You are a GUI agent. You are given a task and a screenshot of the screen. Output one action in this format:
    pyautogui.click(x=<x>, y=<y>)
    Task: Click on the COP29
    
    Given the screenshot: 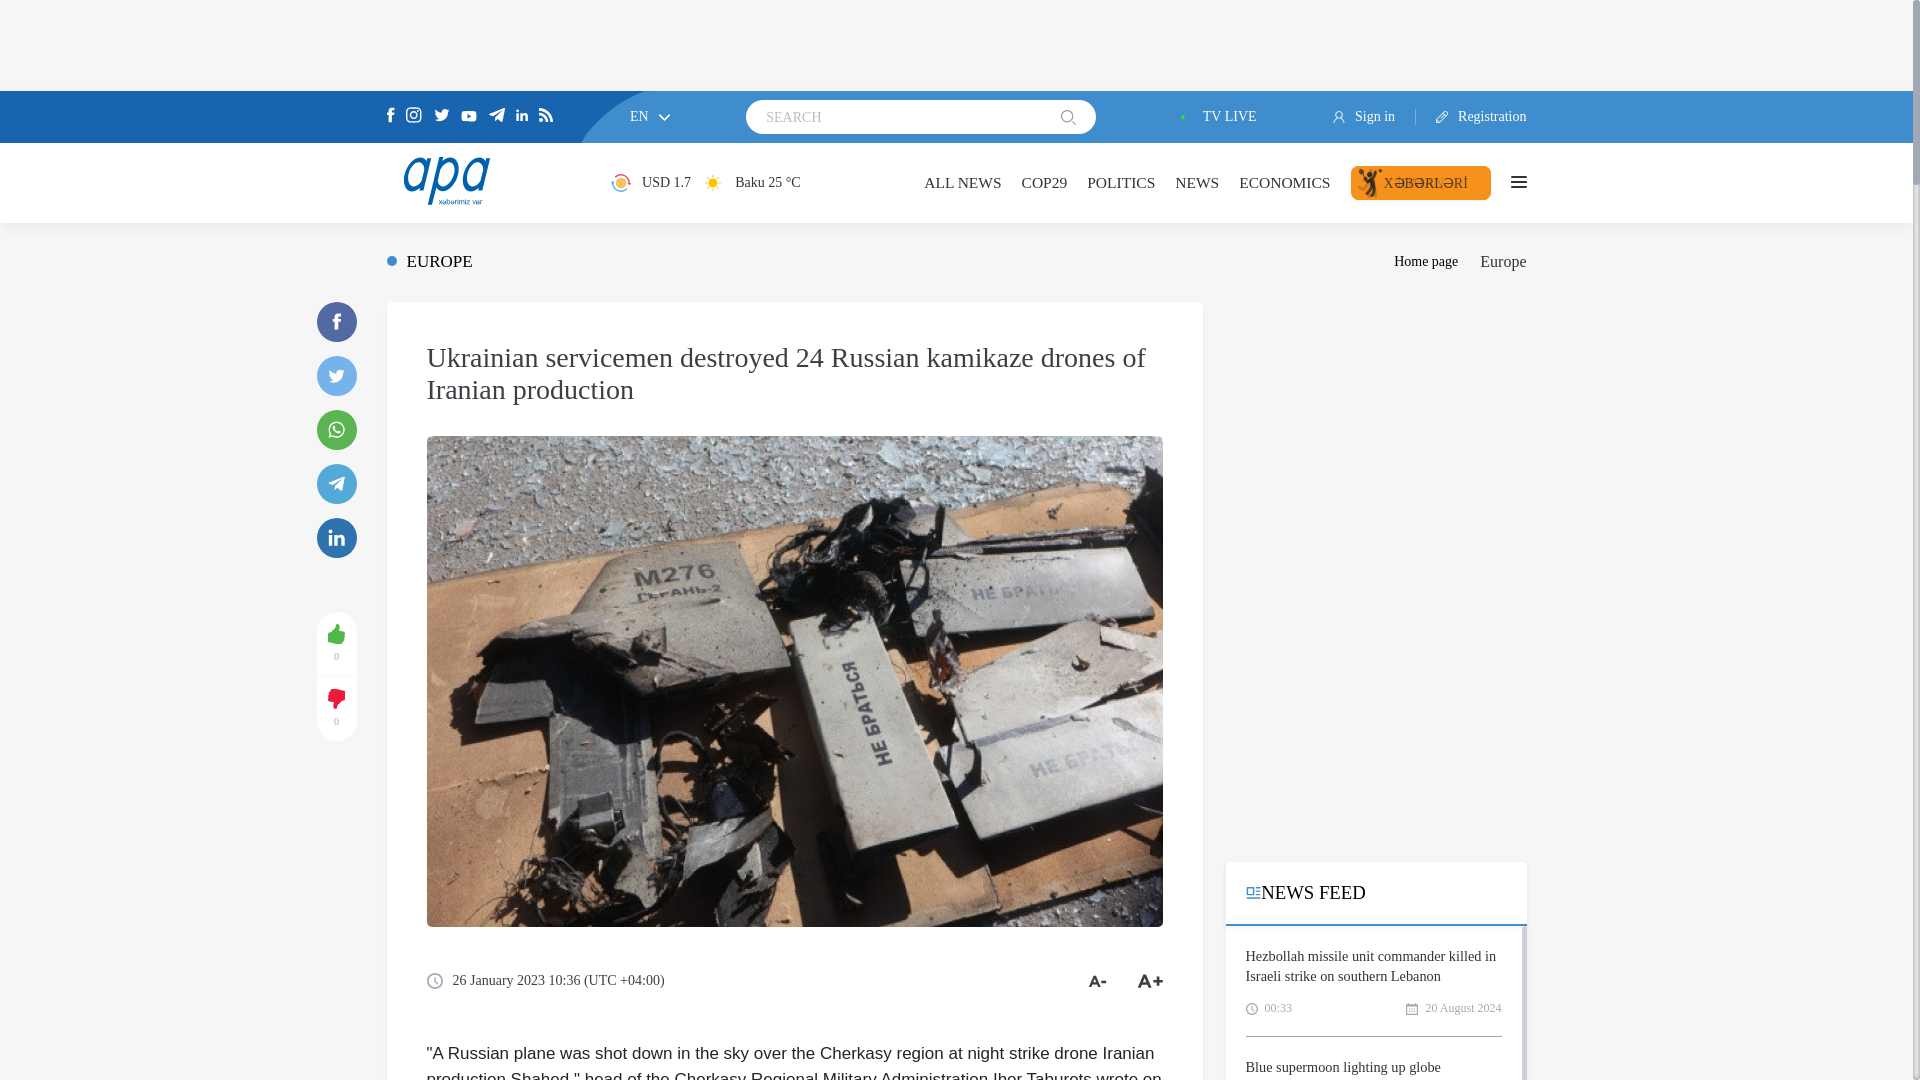 What is the action you would take?
    pyautogui.click(x=1044, y=182)
    